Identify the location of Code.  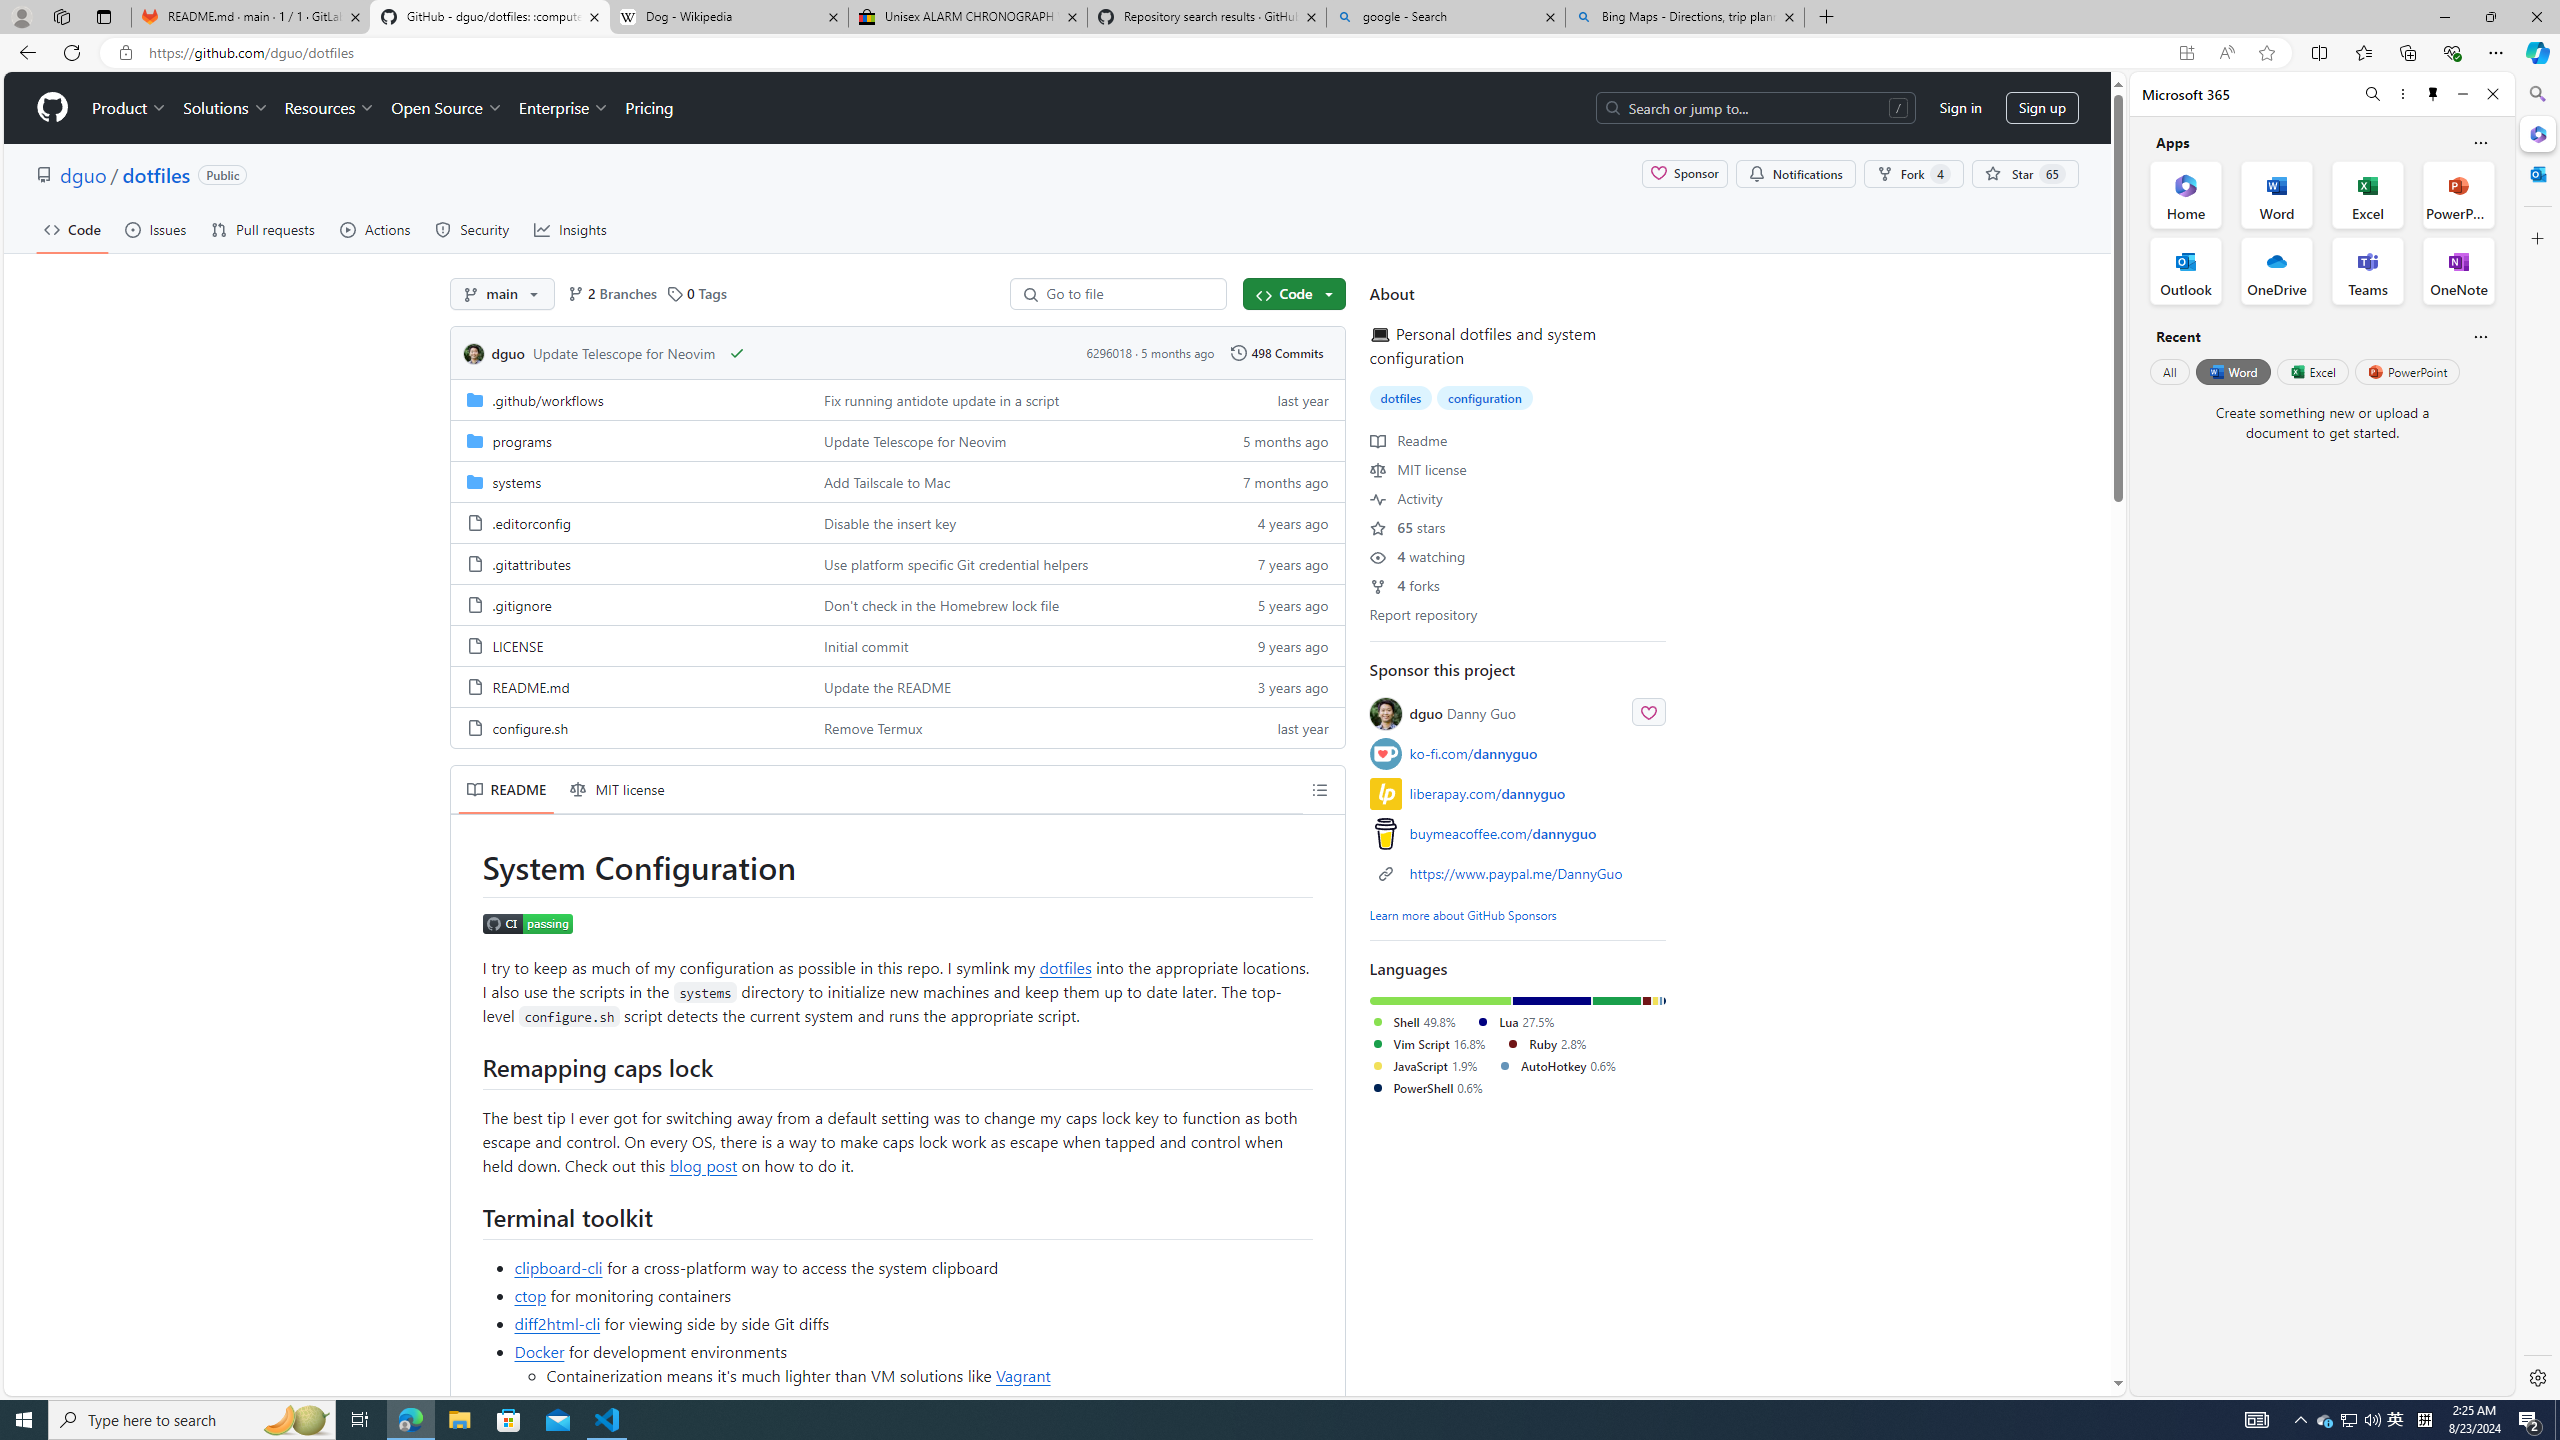
(72, 229).